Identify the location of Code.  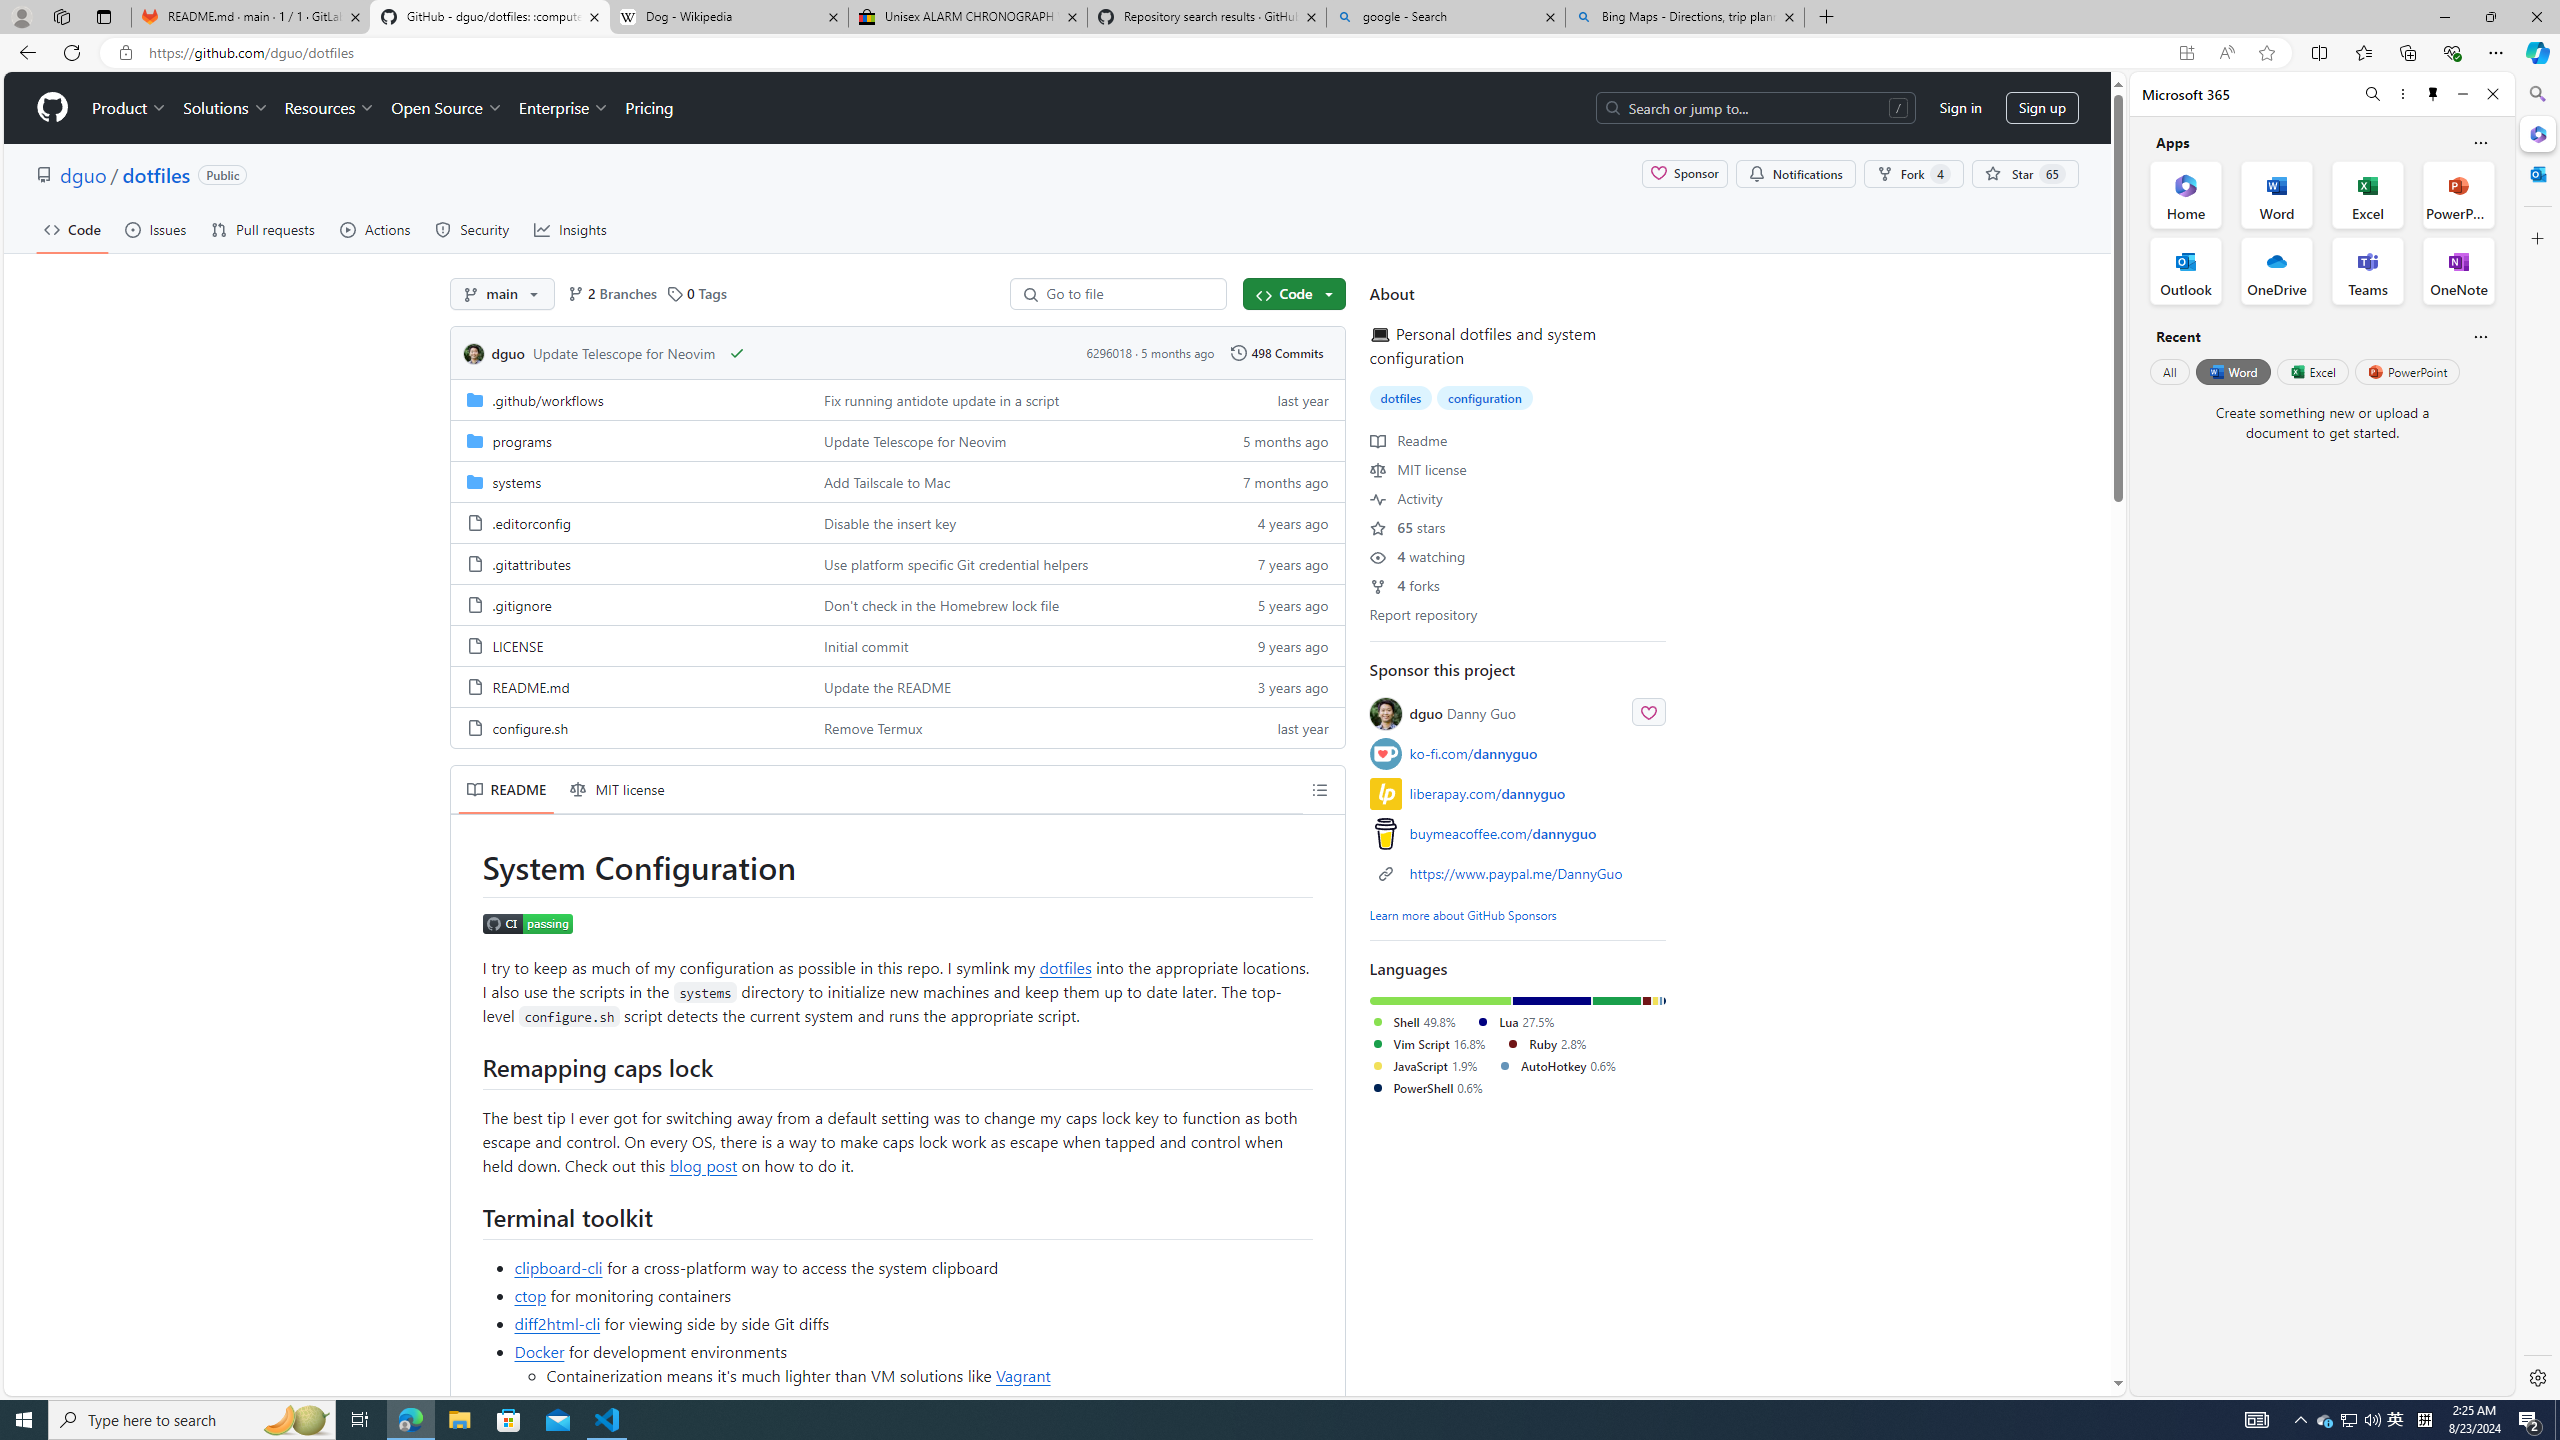
(72, 229).